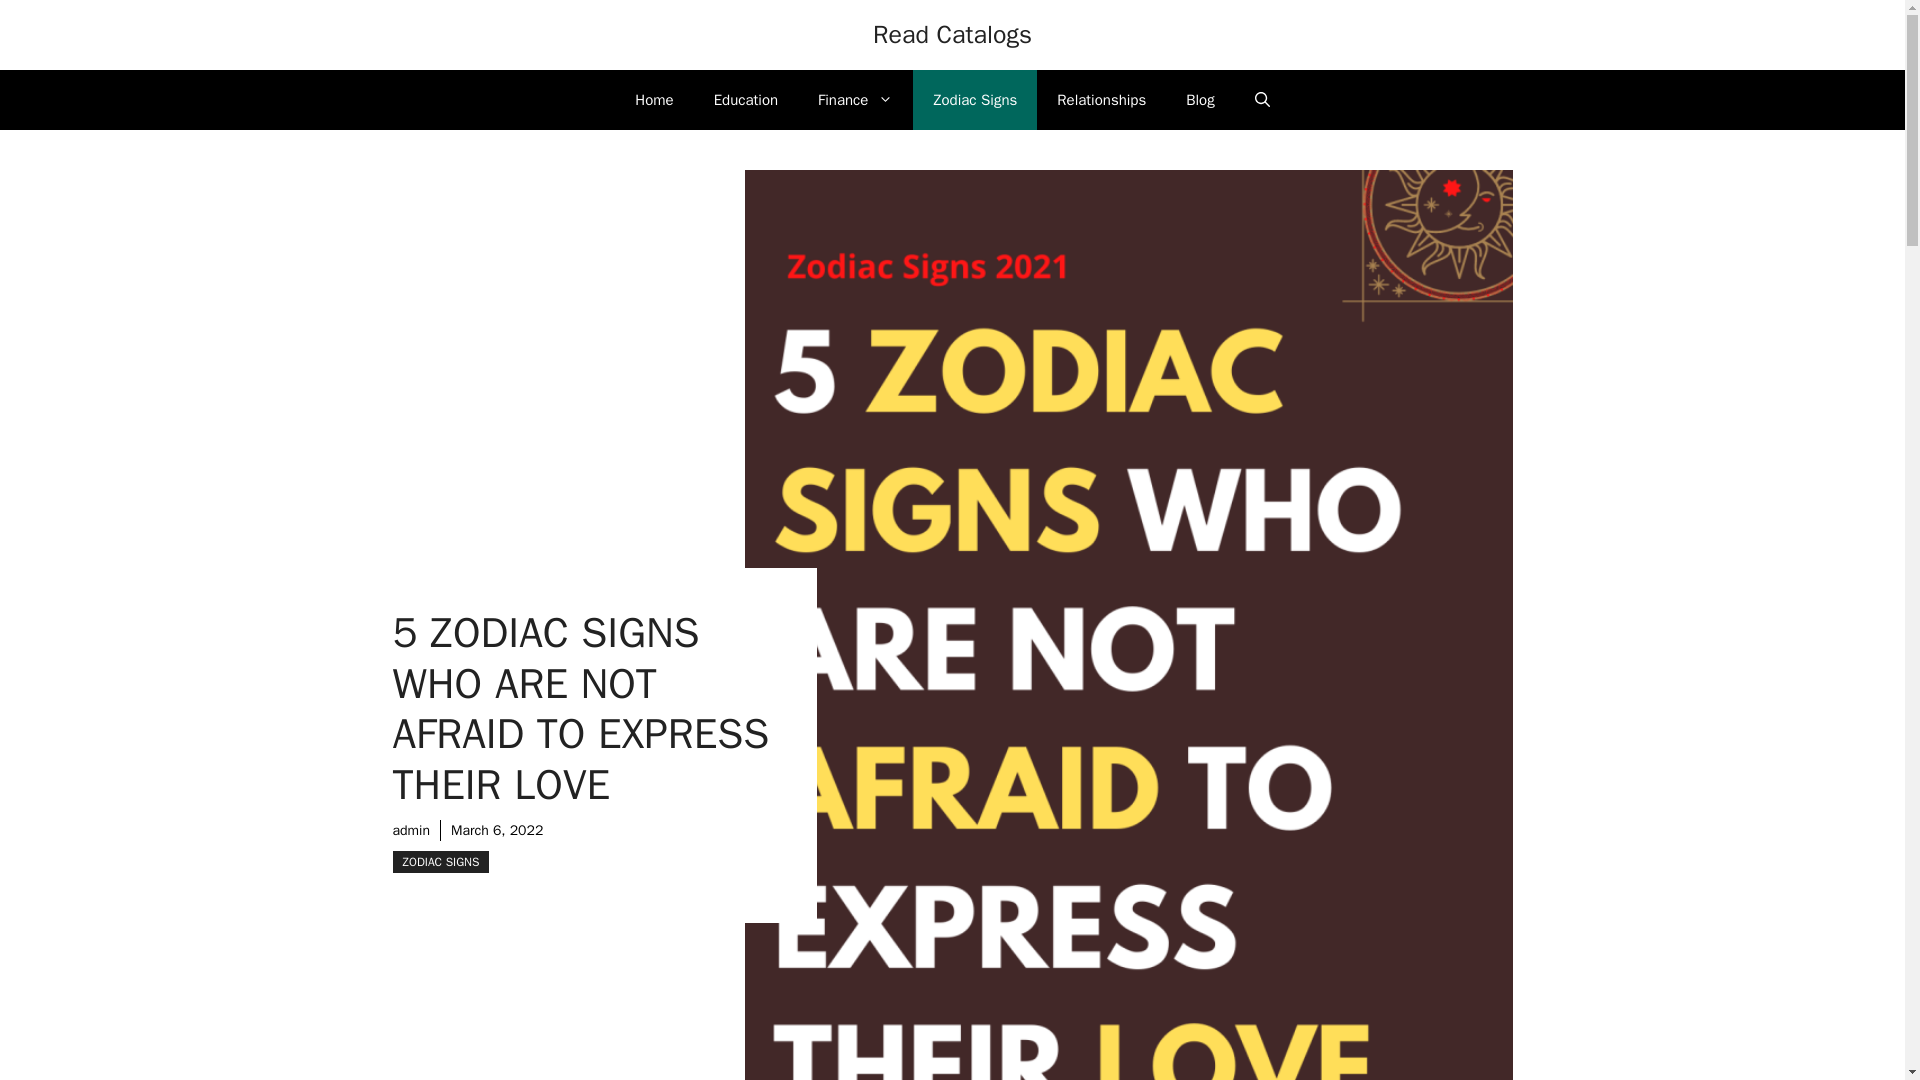 This screenshot has height=1080, width=1920. What do you see at coordinates (440, 862) in the screenshot?
I see `ZODIAC SIGNS` at bounding box center [440, 862].